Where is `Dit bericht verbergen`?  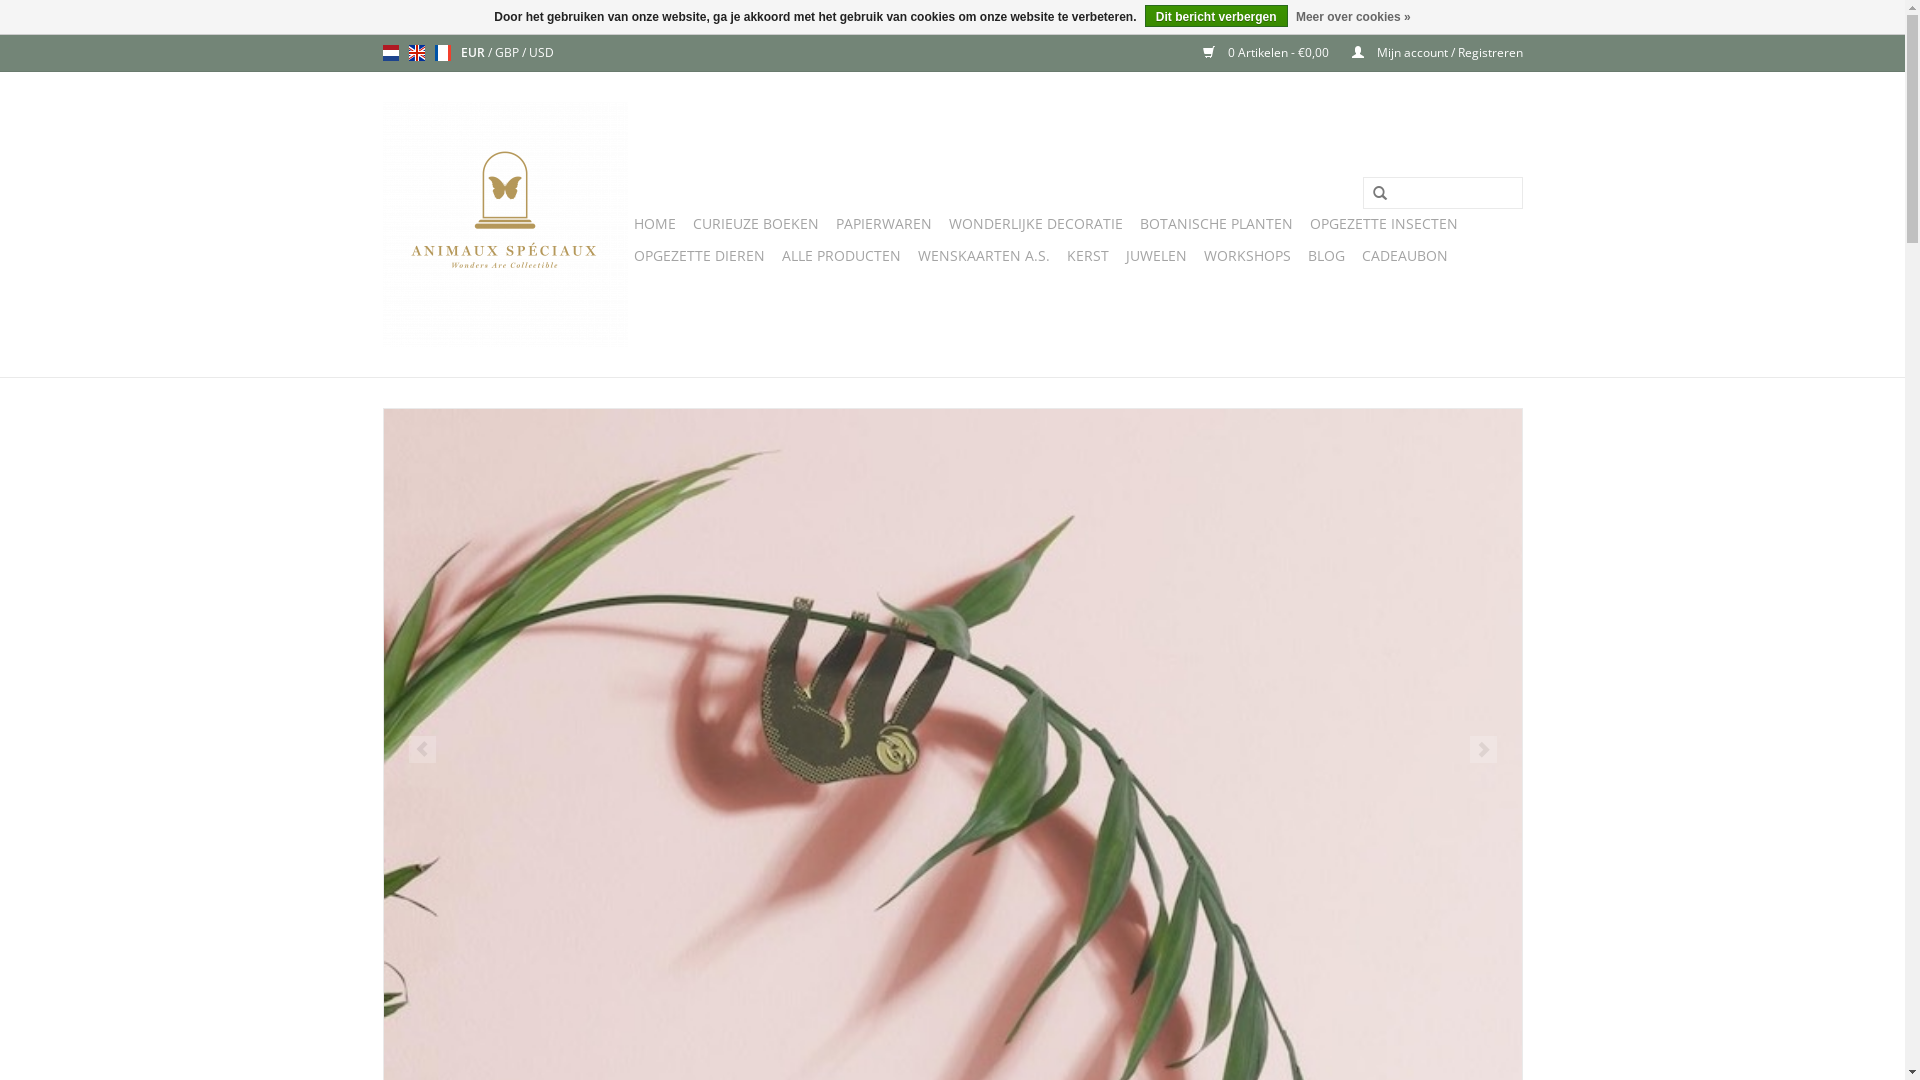
Dit bericht verbergen is located at coordinates (1216, 16).